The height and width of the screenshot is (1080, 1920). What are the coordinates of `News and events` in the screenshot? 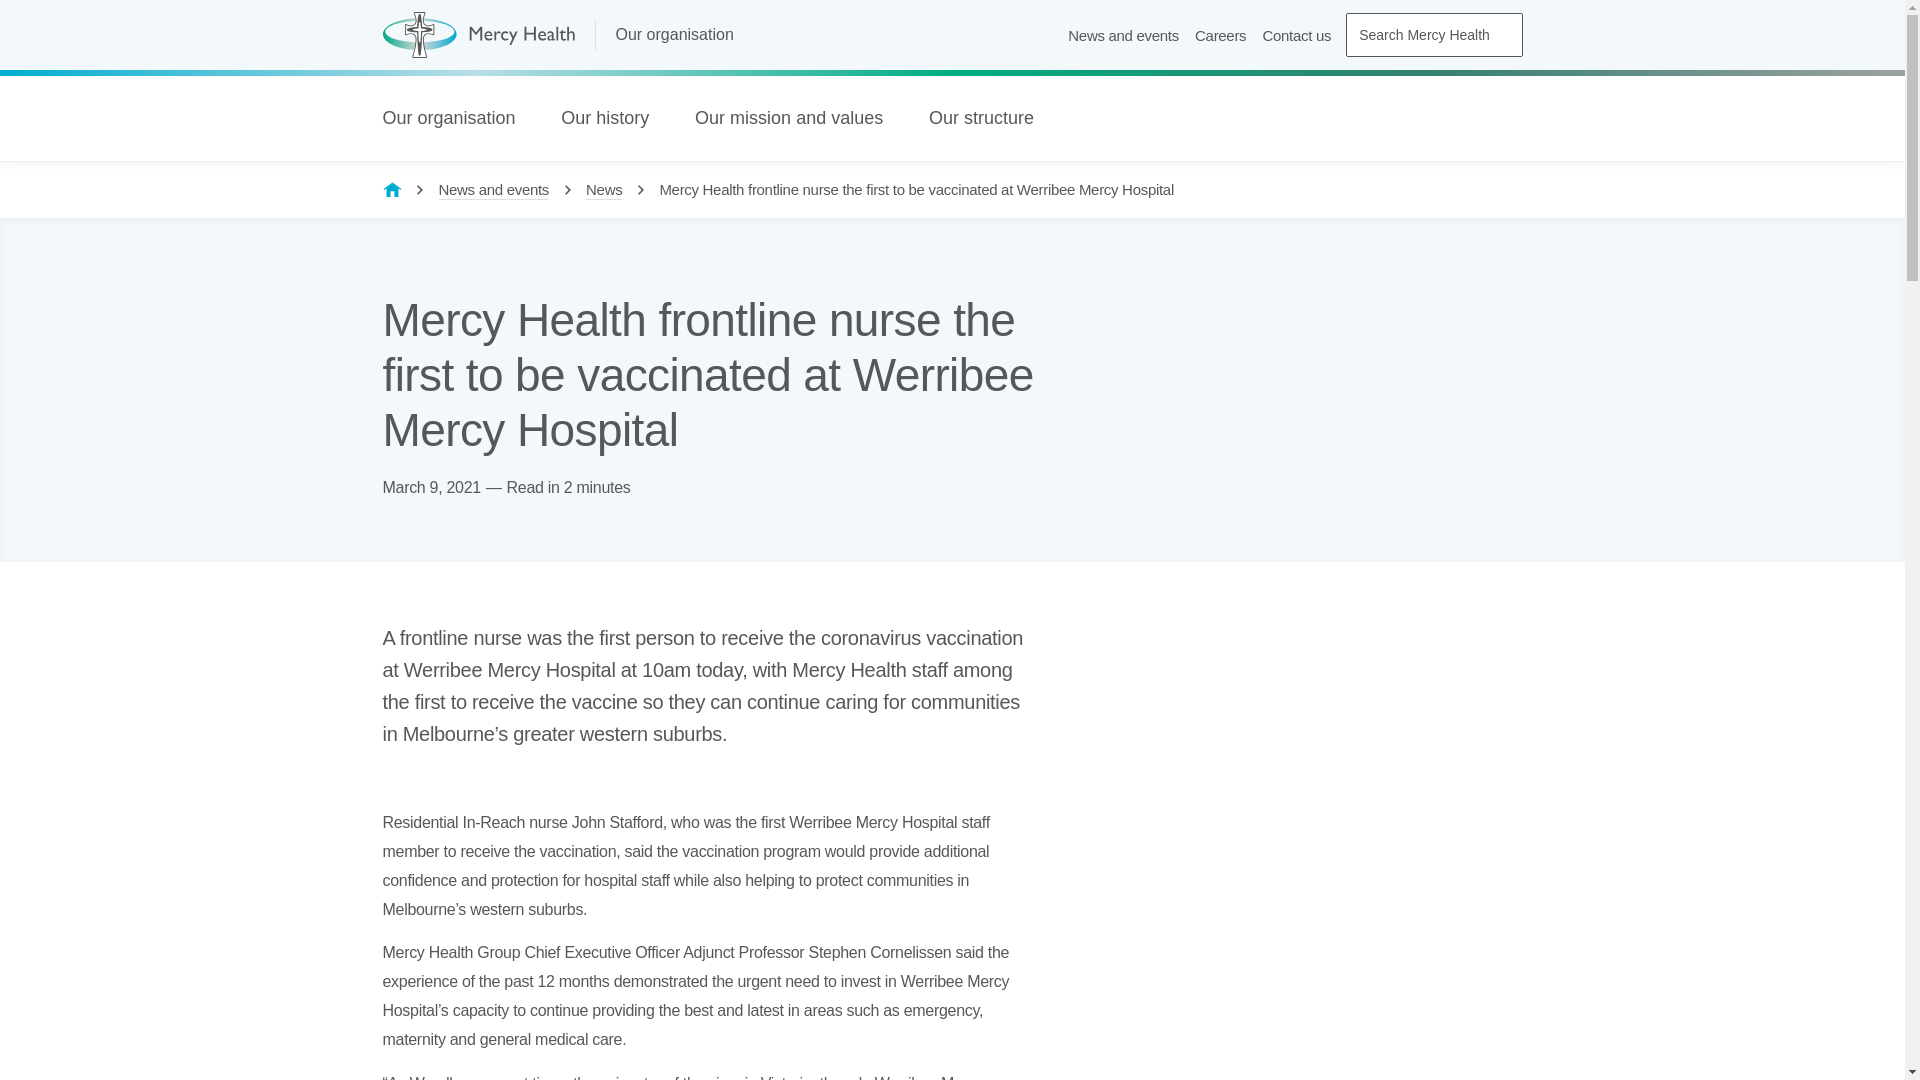 It's located at (1124, 35).